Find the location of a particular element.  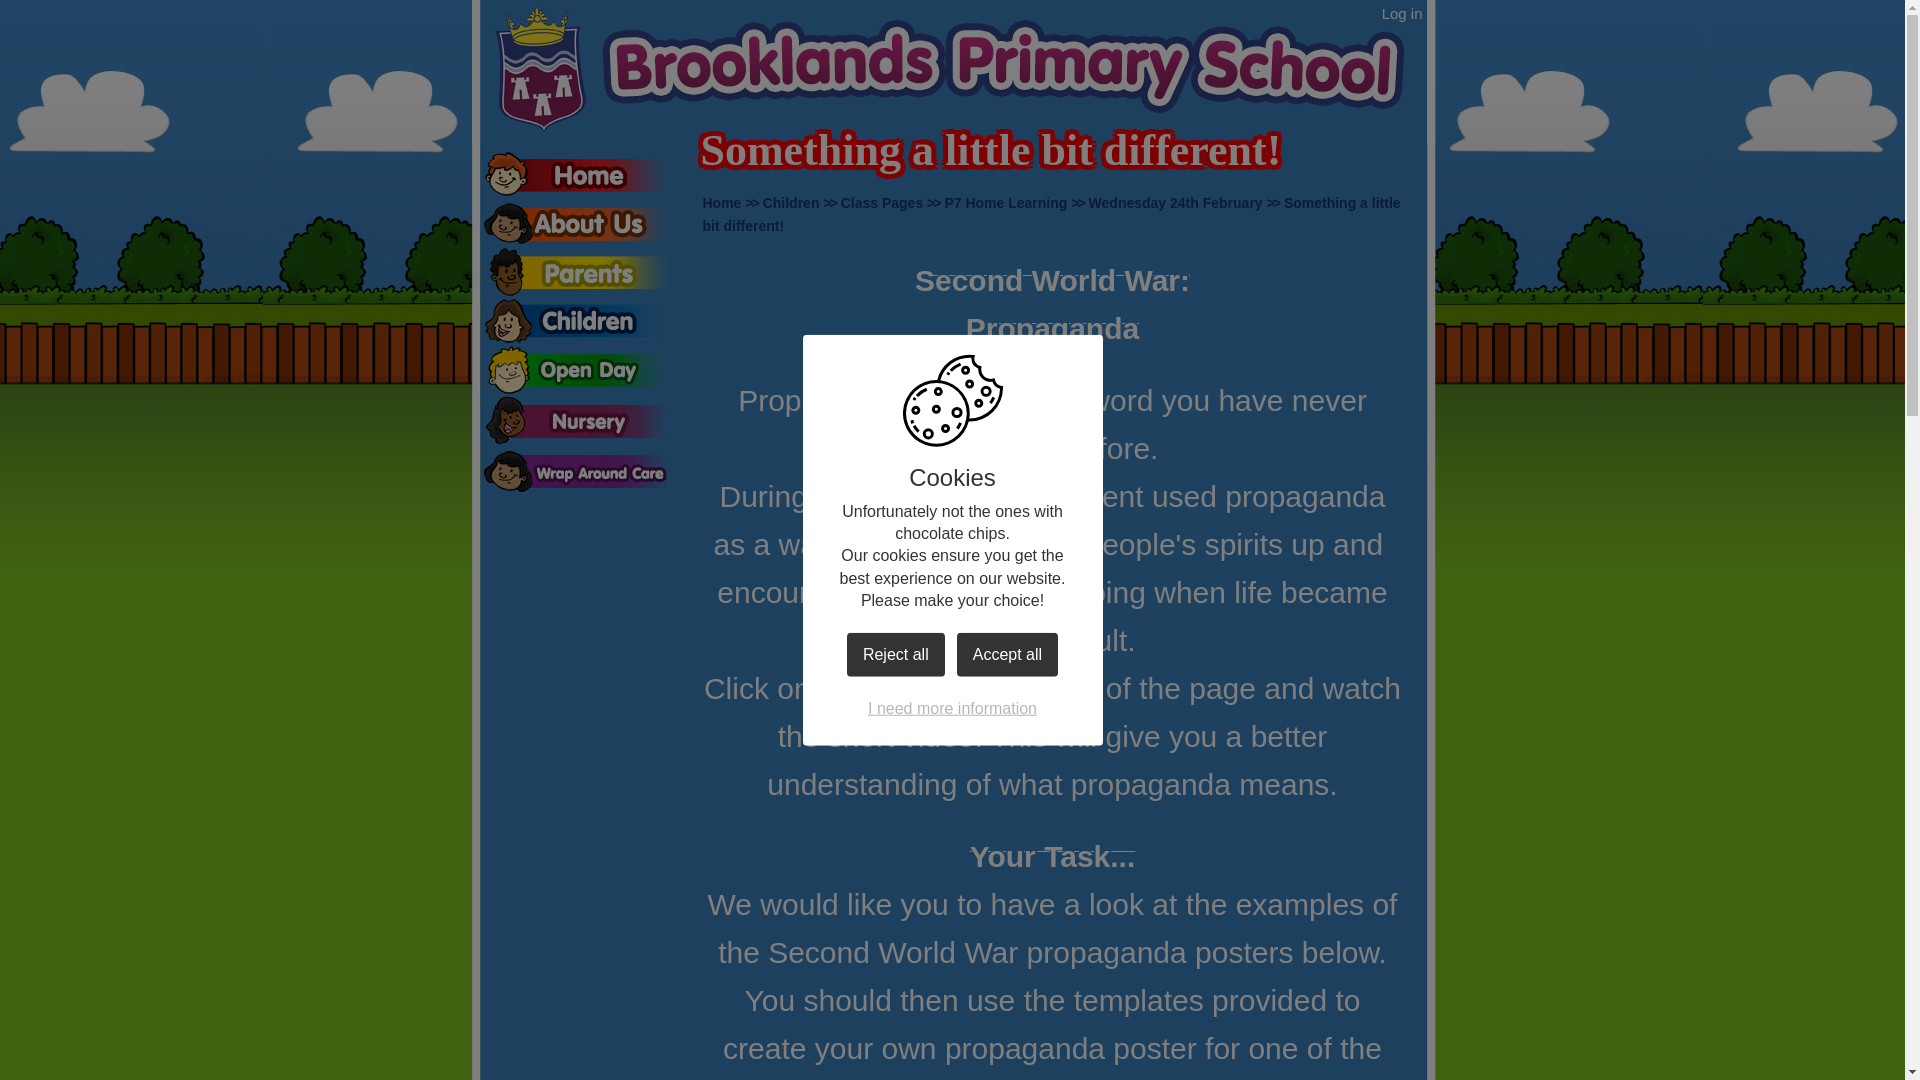

Something a little bit different! is located at coordinates (1050, 214).